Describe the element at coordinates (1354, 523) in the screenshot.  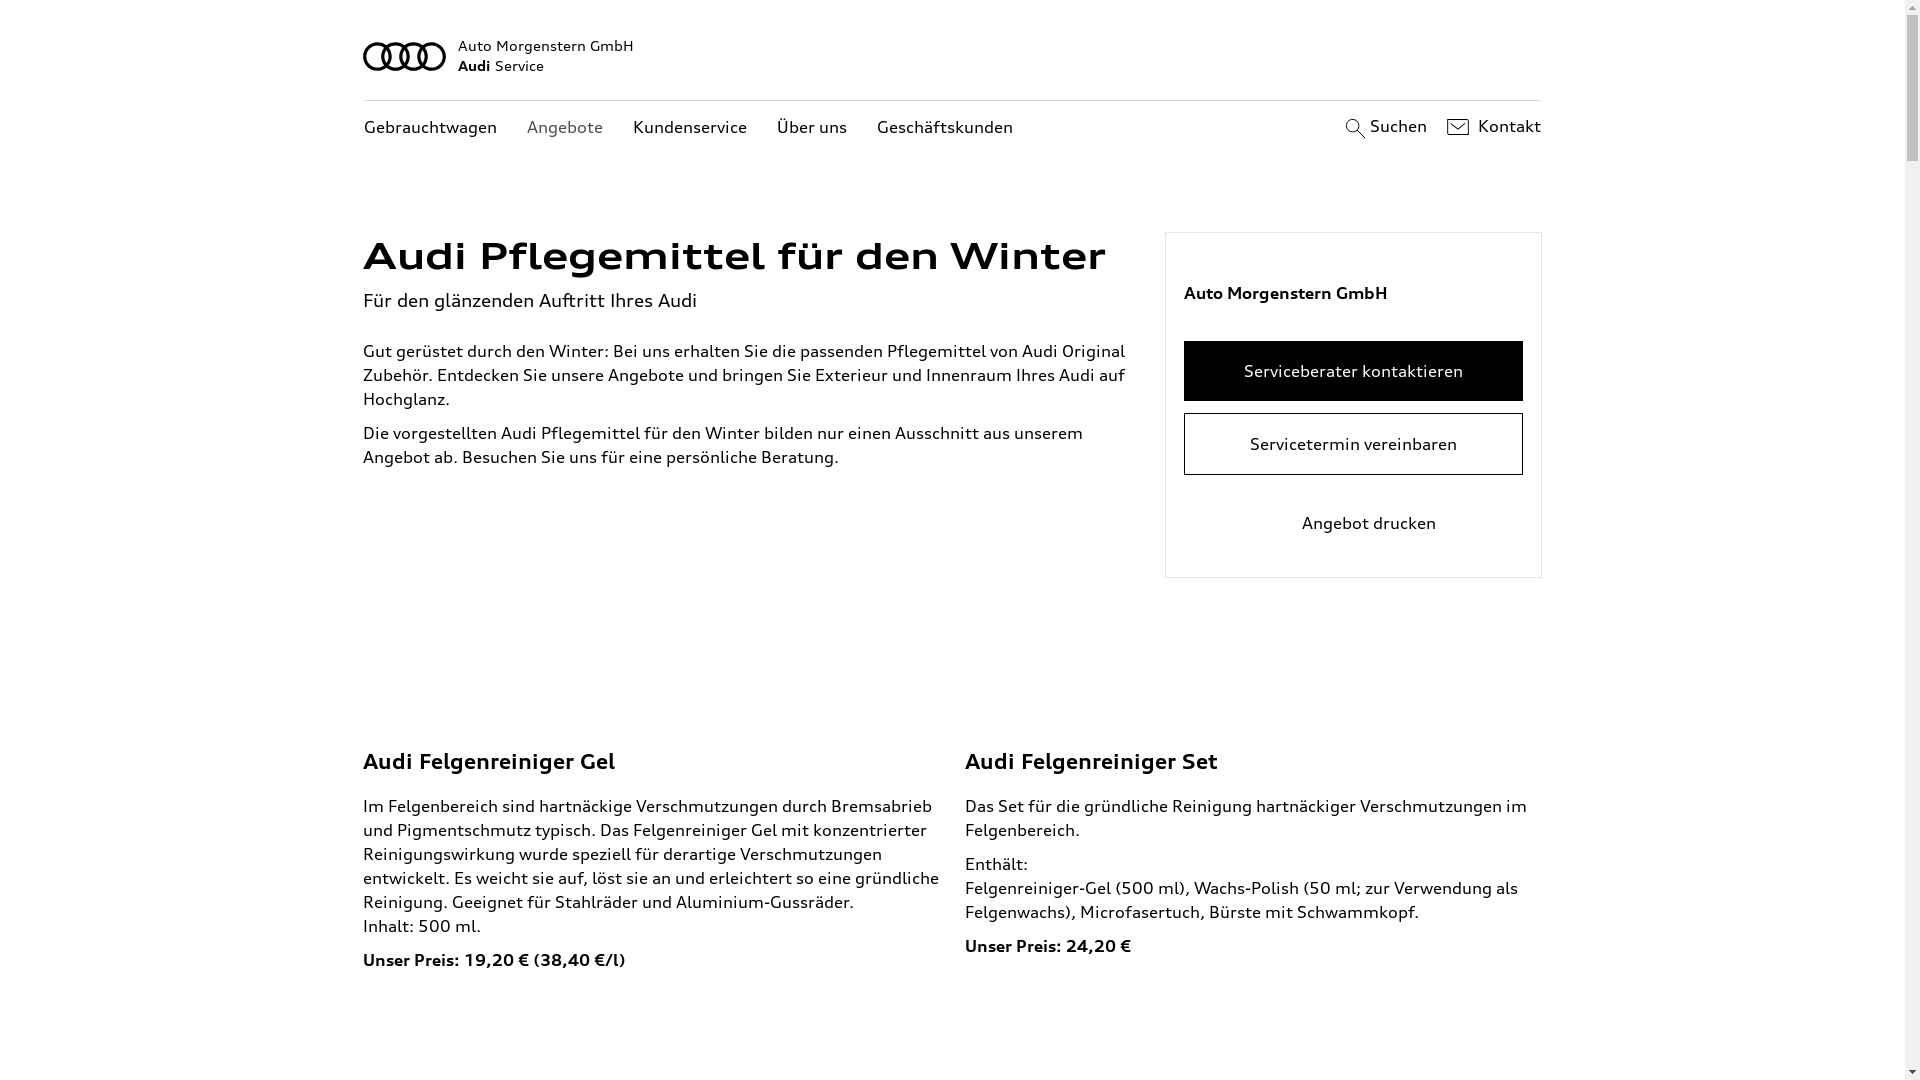
I see `Angebot drucken` at that location.